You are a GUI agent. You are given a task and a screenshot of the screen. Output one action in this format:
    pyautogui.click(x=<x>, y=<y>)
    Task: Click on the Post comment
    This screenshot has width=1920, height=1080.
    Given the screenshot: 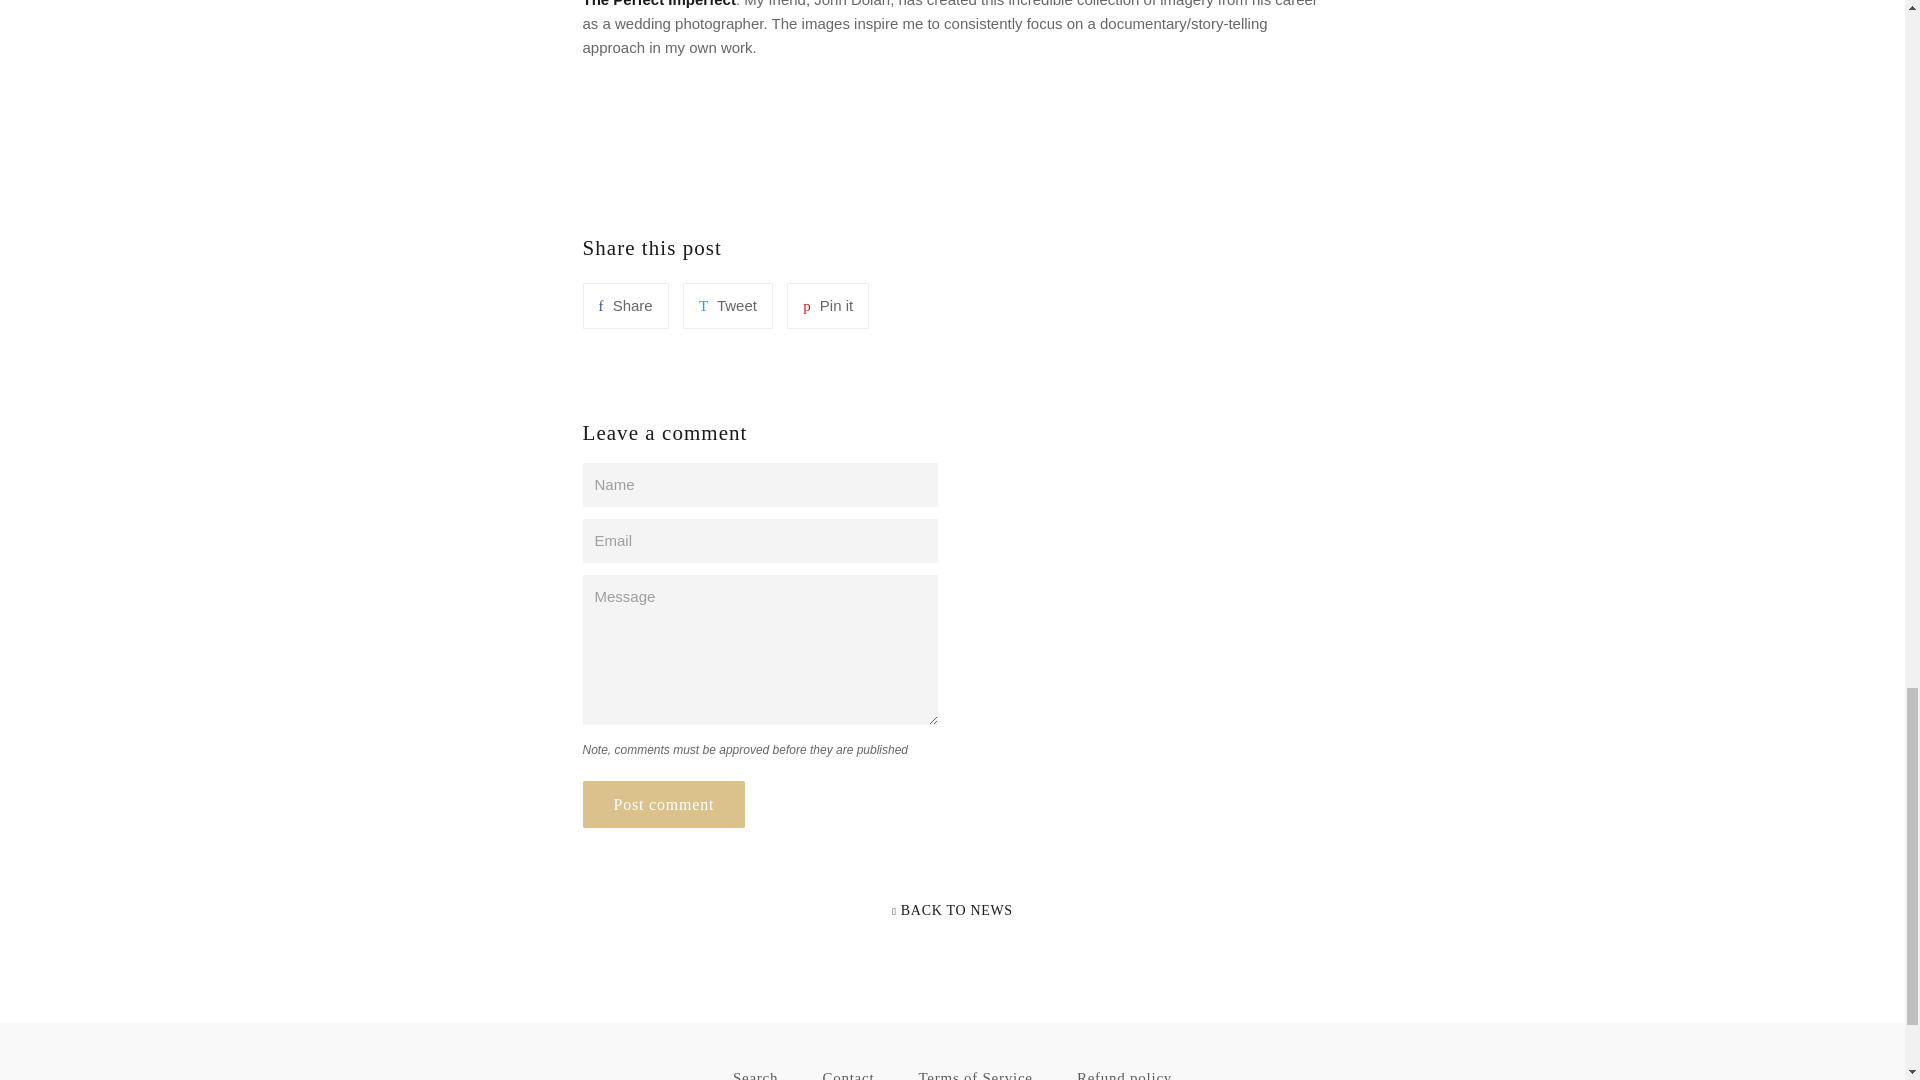 What is the action you would take?
    pyautogui.click(x=662, y=804)
    